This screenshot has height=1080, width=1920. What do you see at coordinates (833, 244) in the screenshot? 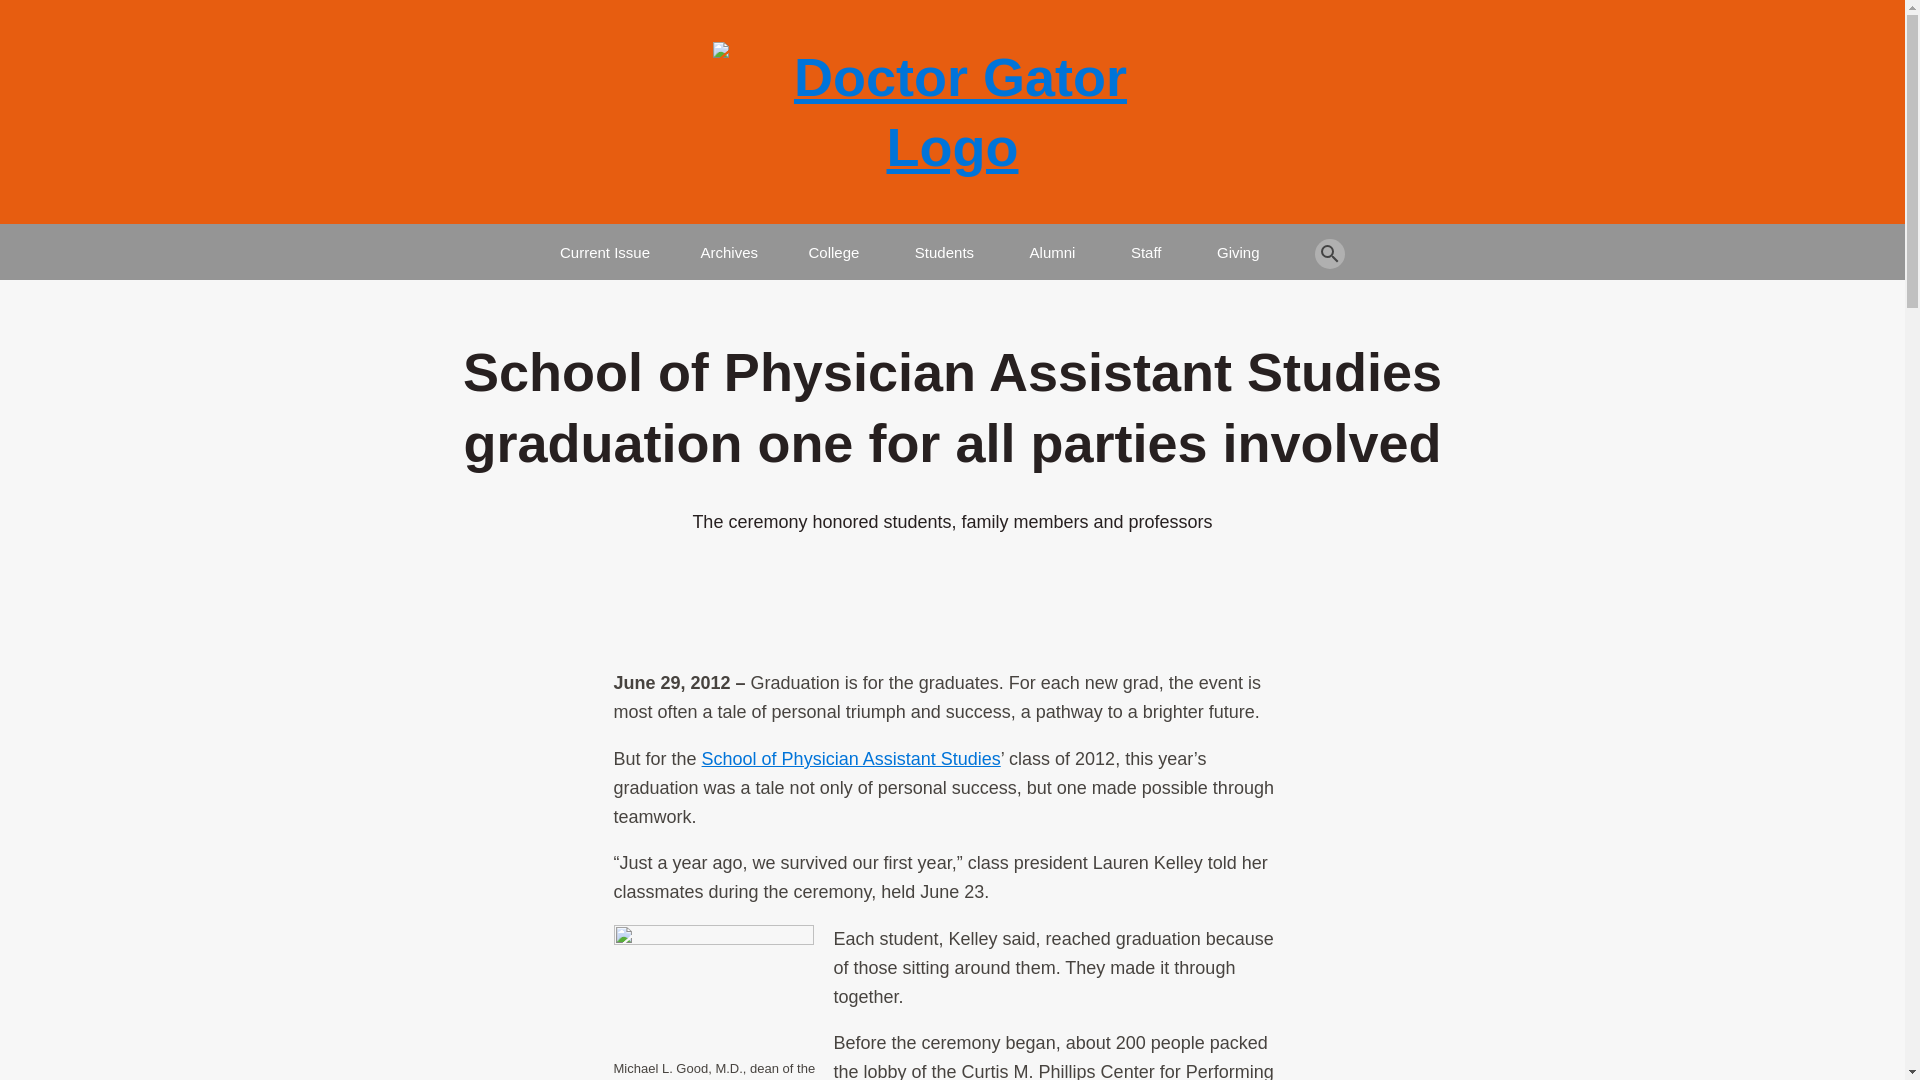
I see `College` at bounding box center [833, 244].